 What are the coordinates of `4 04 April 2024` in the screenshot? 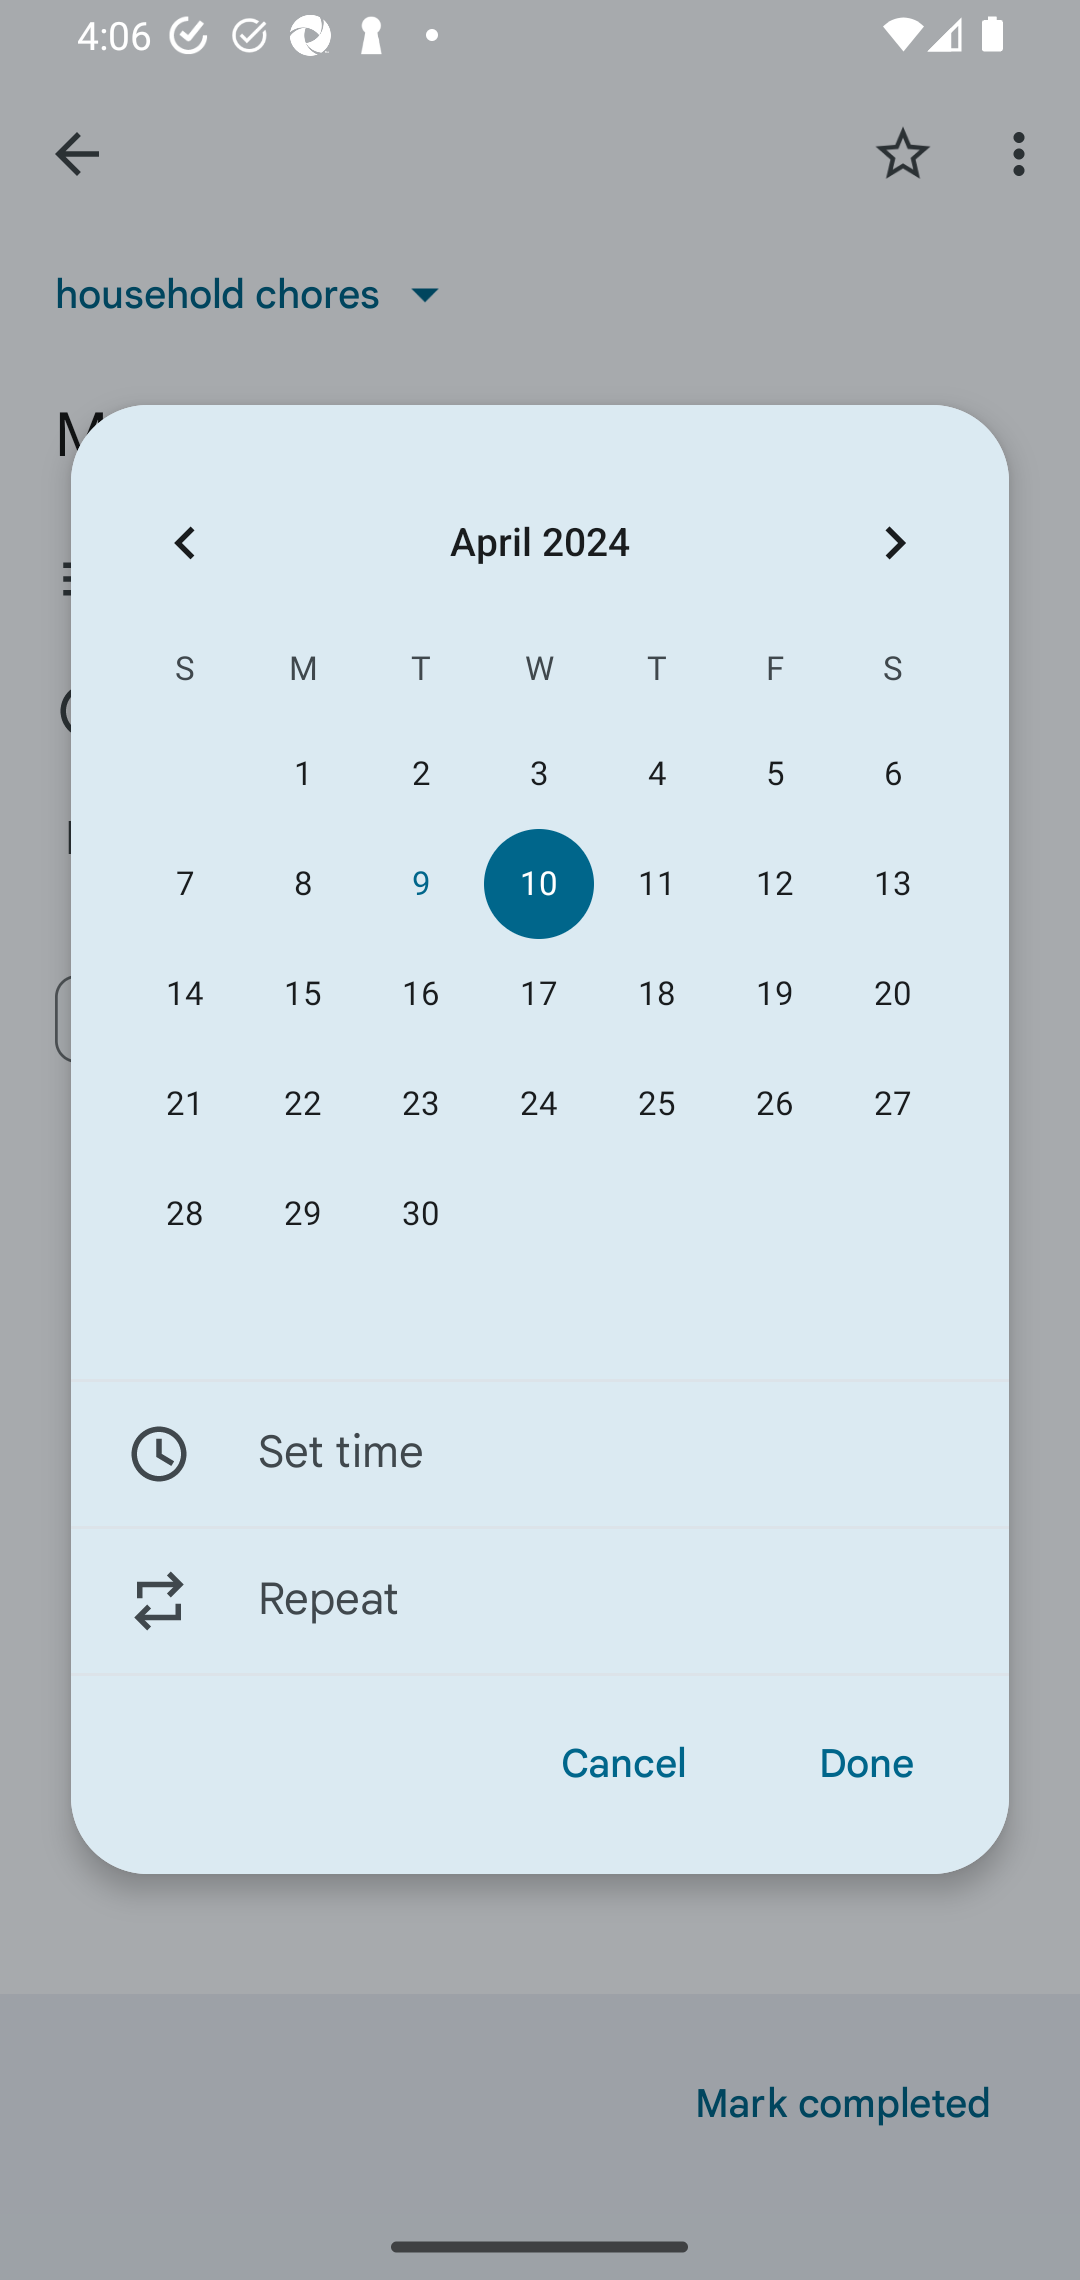 It's located at (657, 774).